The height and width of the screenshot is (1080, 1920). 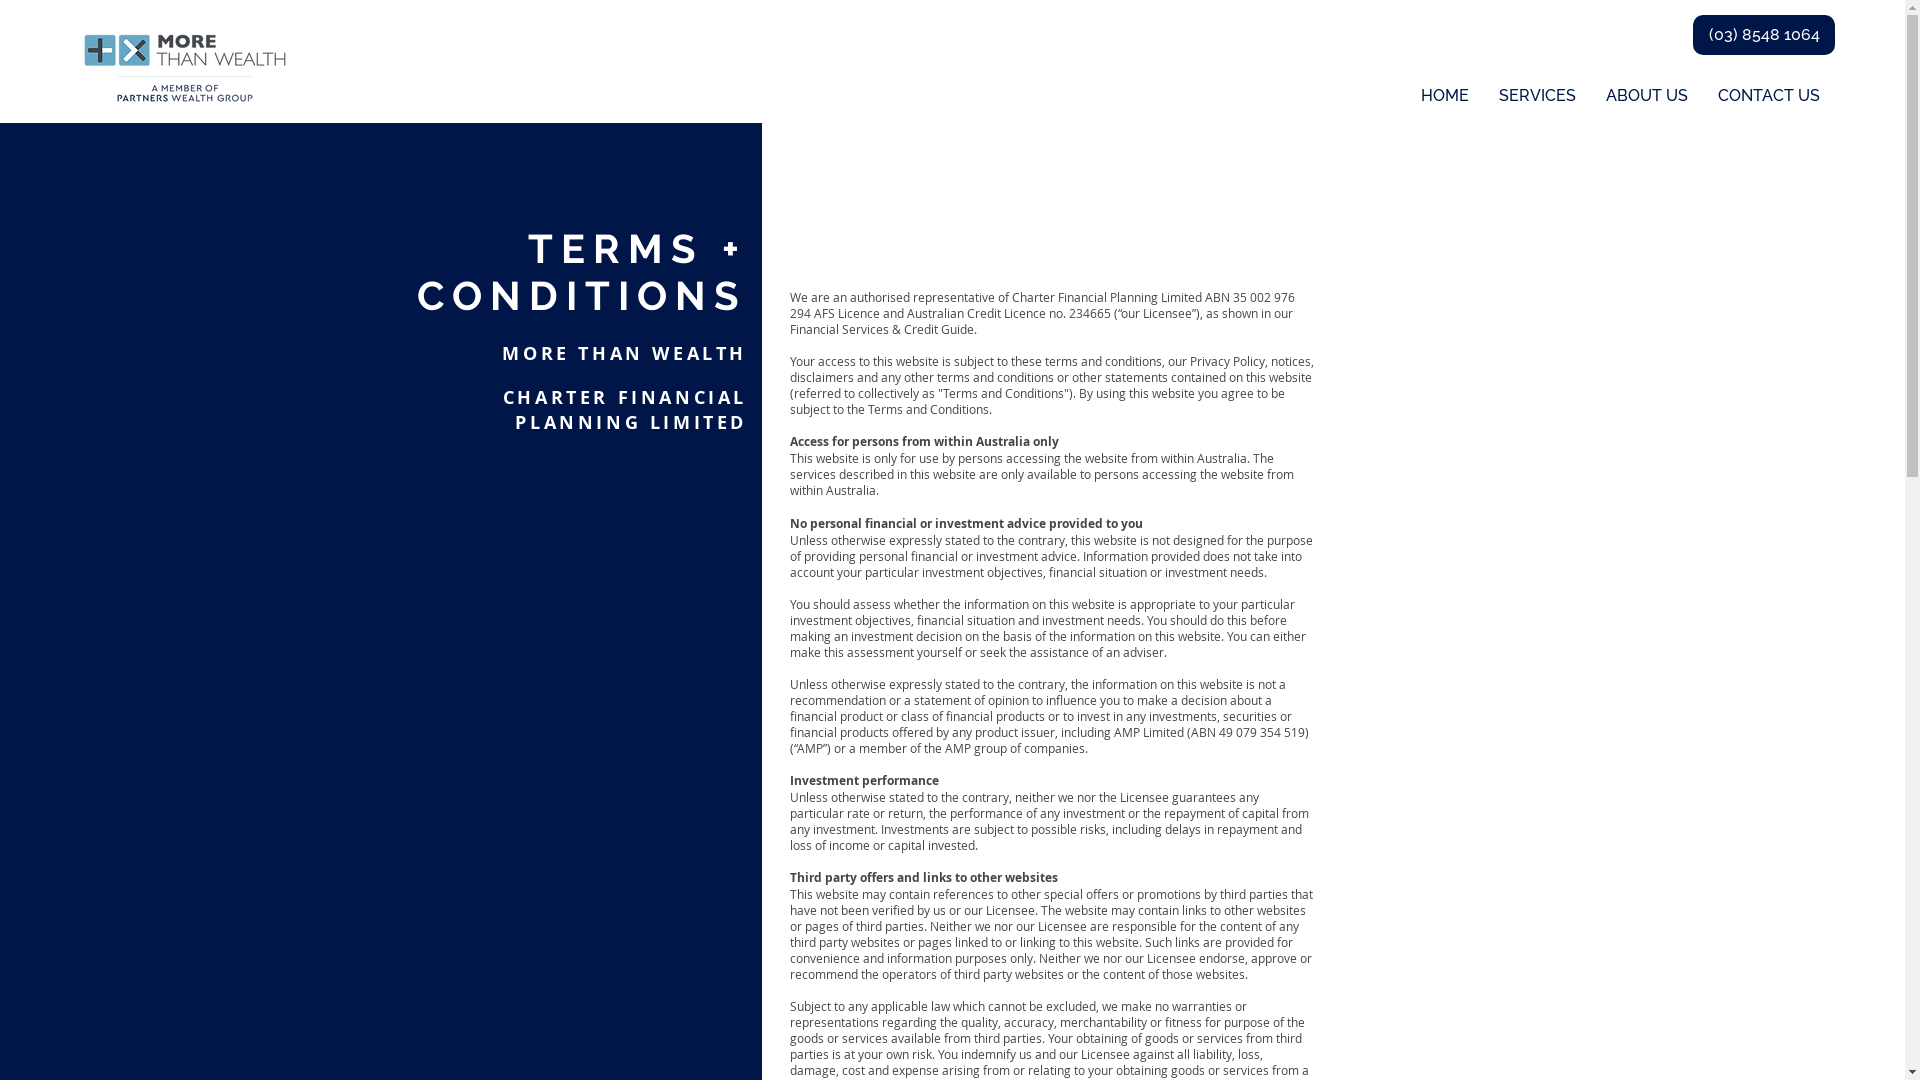 What do you see at coordinates (1445, 96) in the screenshot?
I see `HOME` at bounding box center [1445, 96].